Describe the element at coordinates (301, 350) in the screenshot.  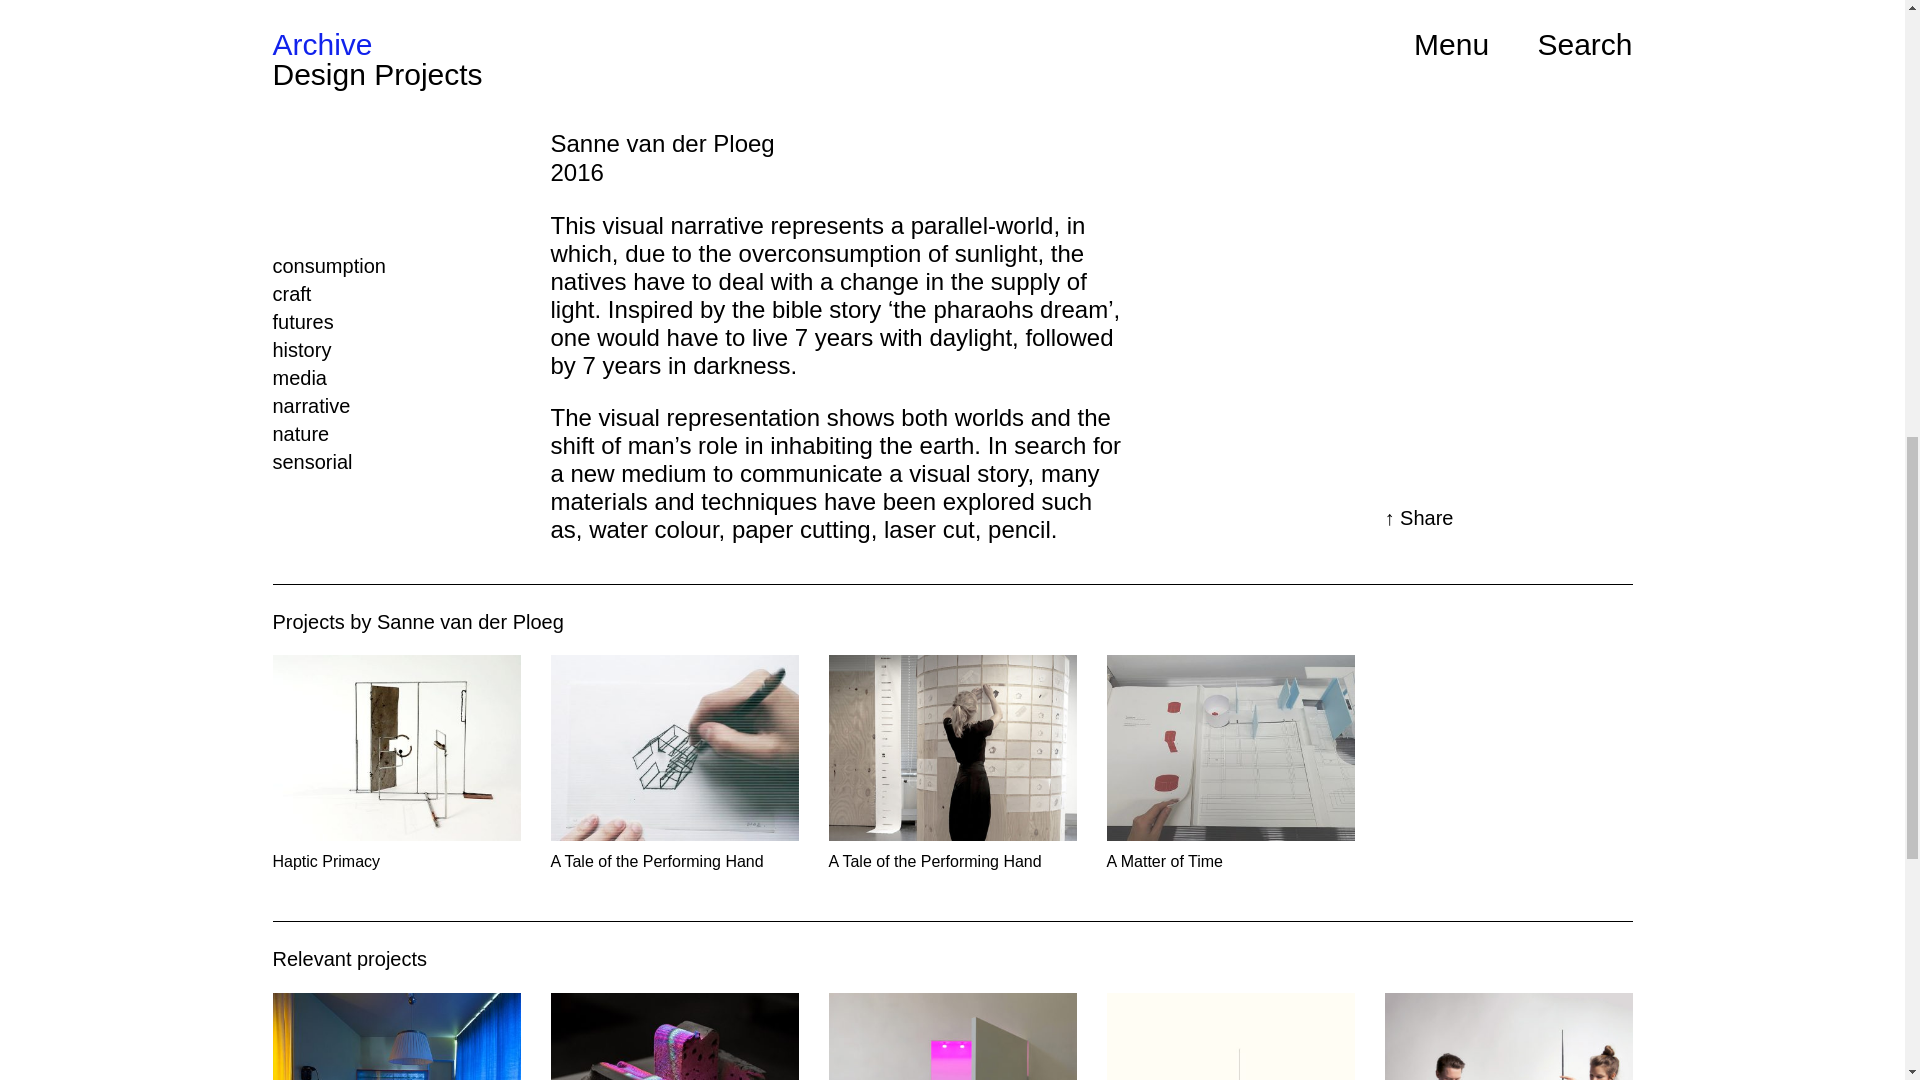
I see `history` at that location.